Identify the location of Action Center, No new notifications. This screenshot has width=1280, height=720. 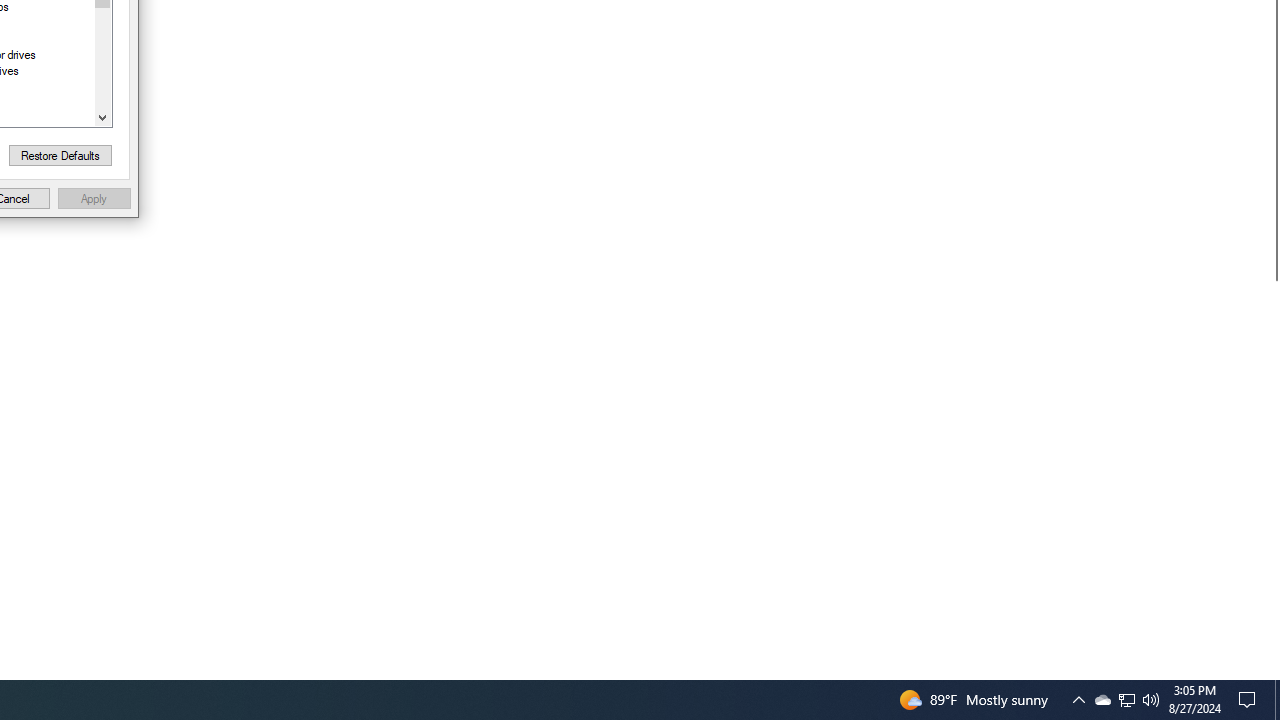
(1102, 700).